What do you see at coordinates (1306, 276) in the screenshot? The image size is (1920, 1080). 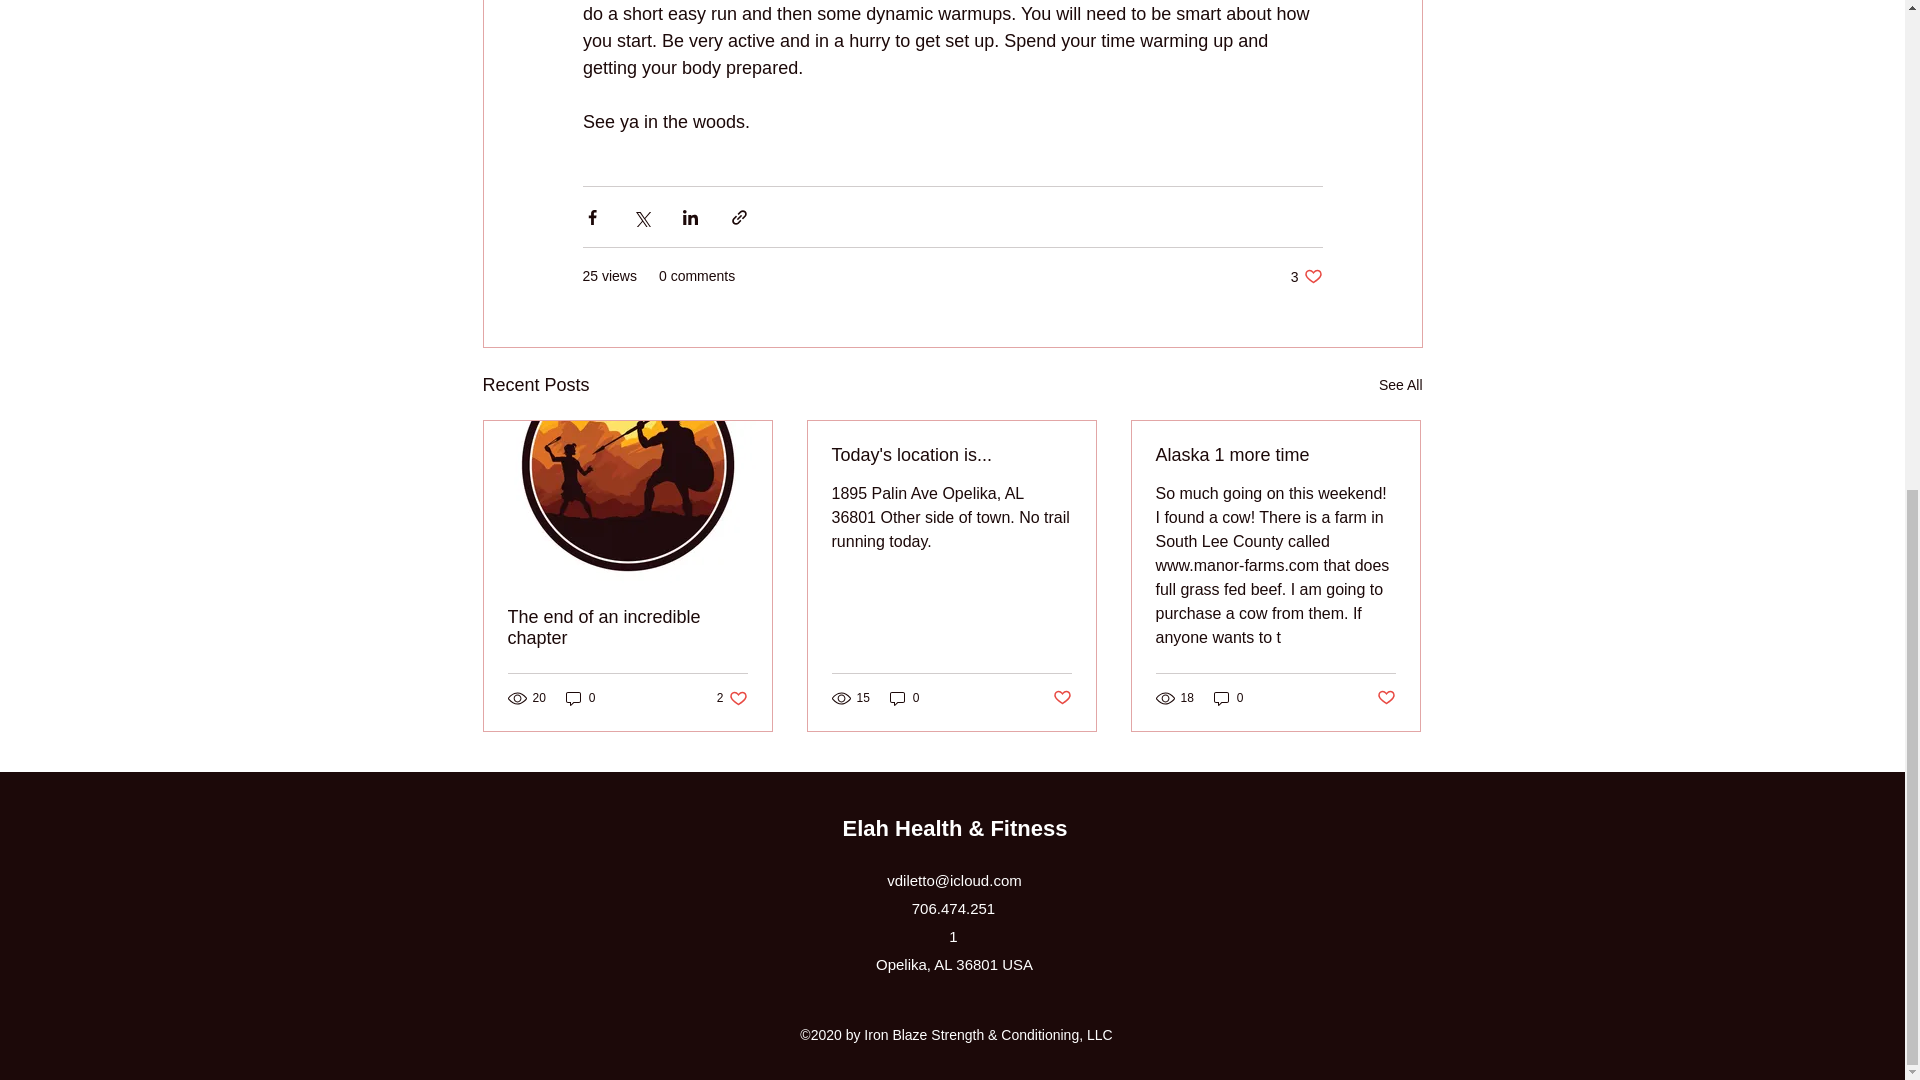 I see `Post not marked as liked` at bounding box center [1306, 276].